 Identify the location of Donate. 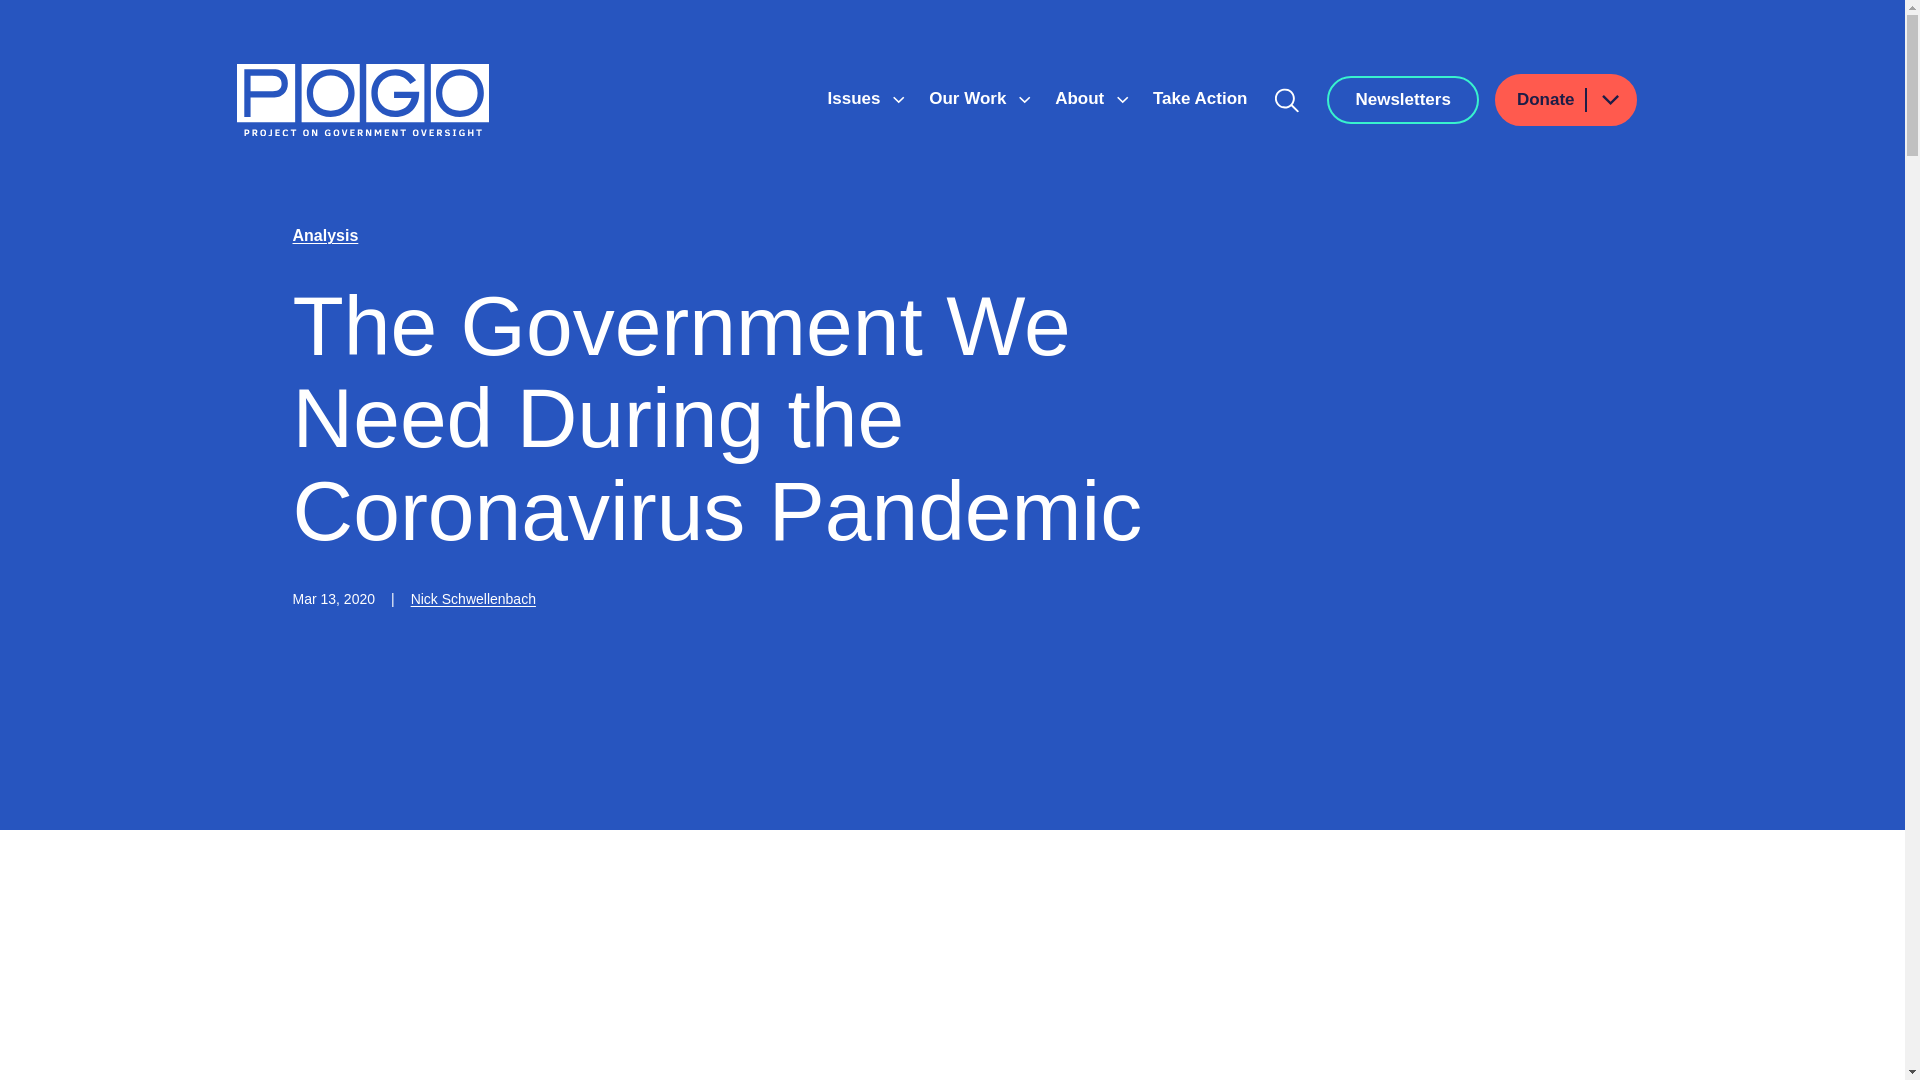
(1566, 100).